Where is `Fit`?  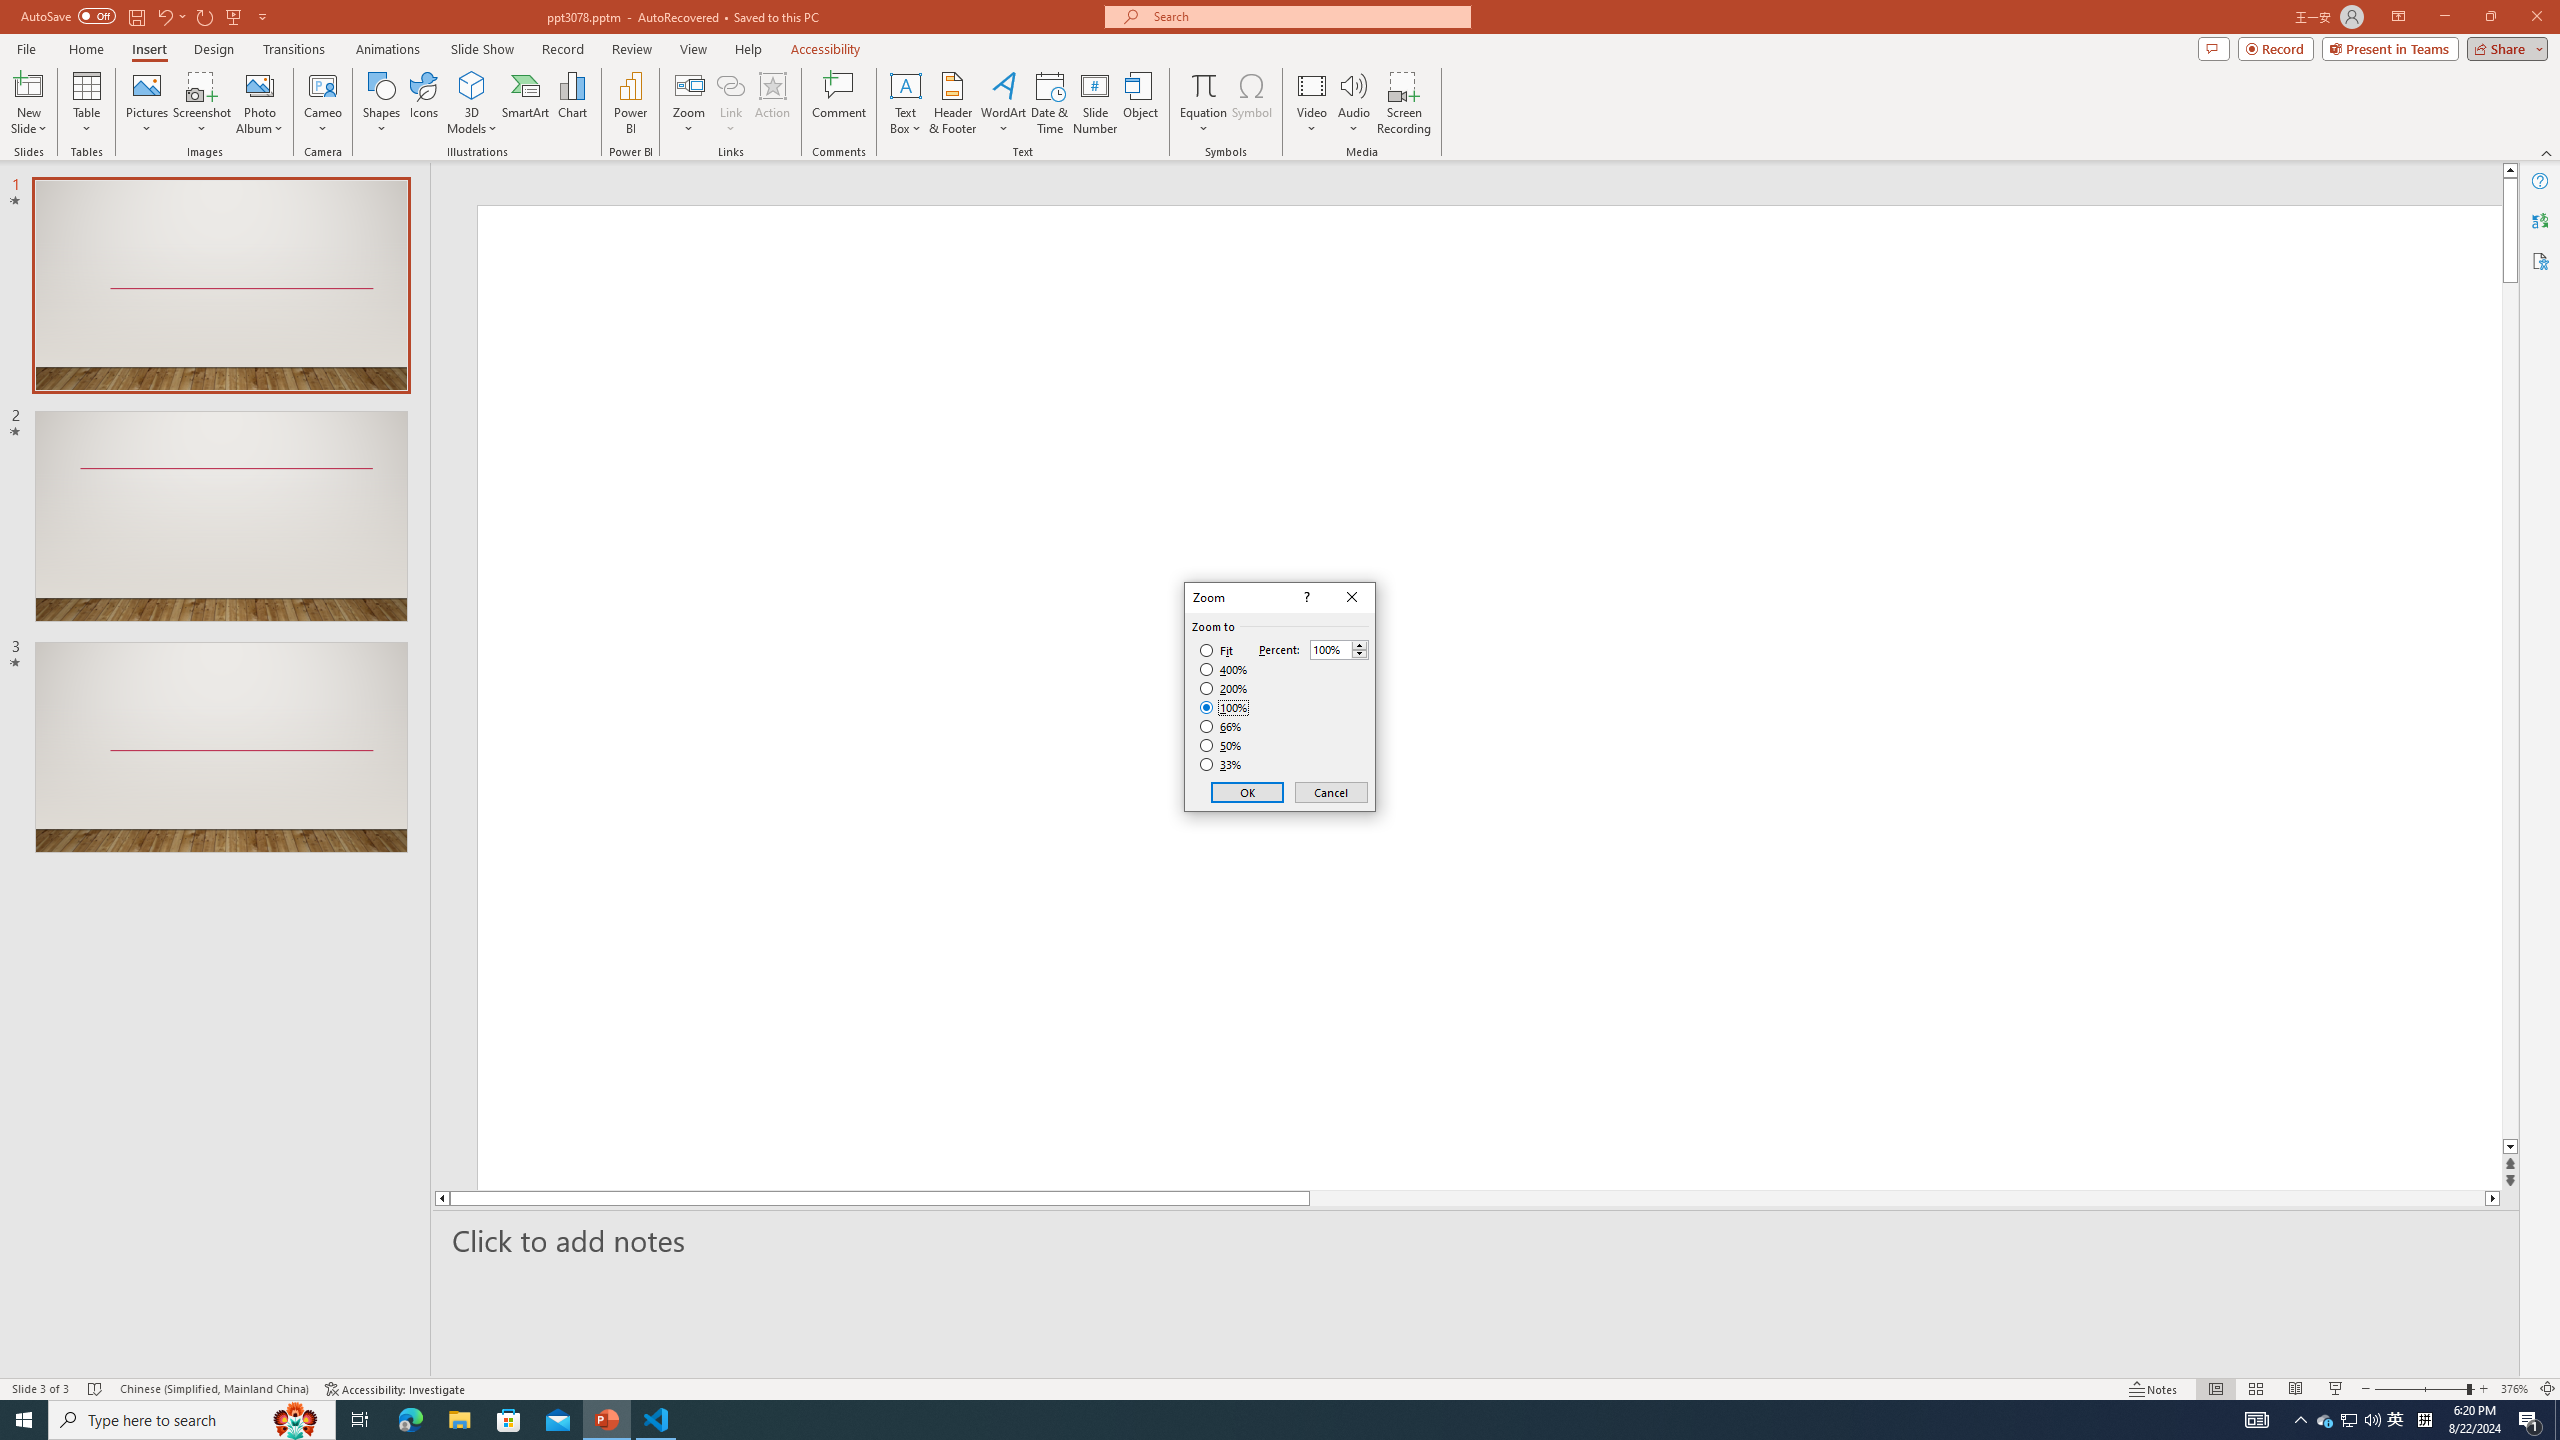 Fit is located at coordinates (1216, 651).